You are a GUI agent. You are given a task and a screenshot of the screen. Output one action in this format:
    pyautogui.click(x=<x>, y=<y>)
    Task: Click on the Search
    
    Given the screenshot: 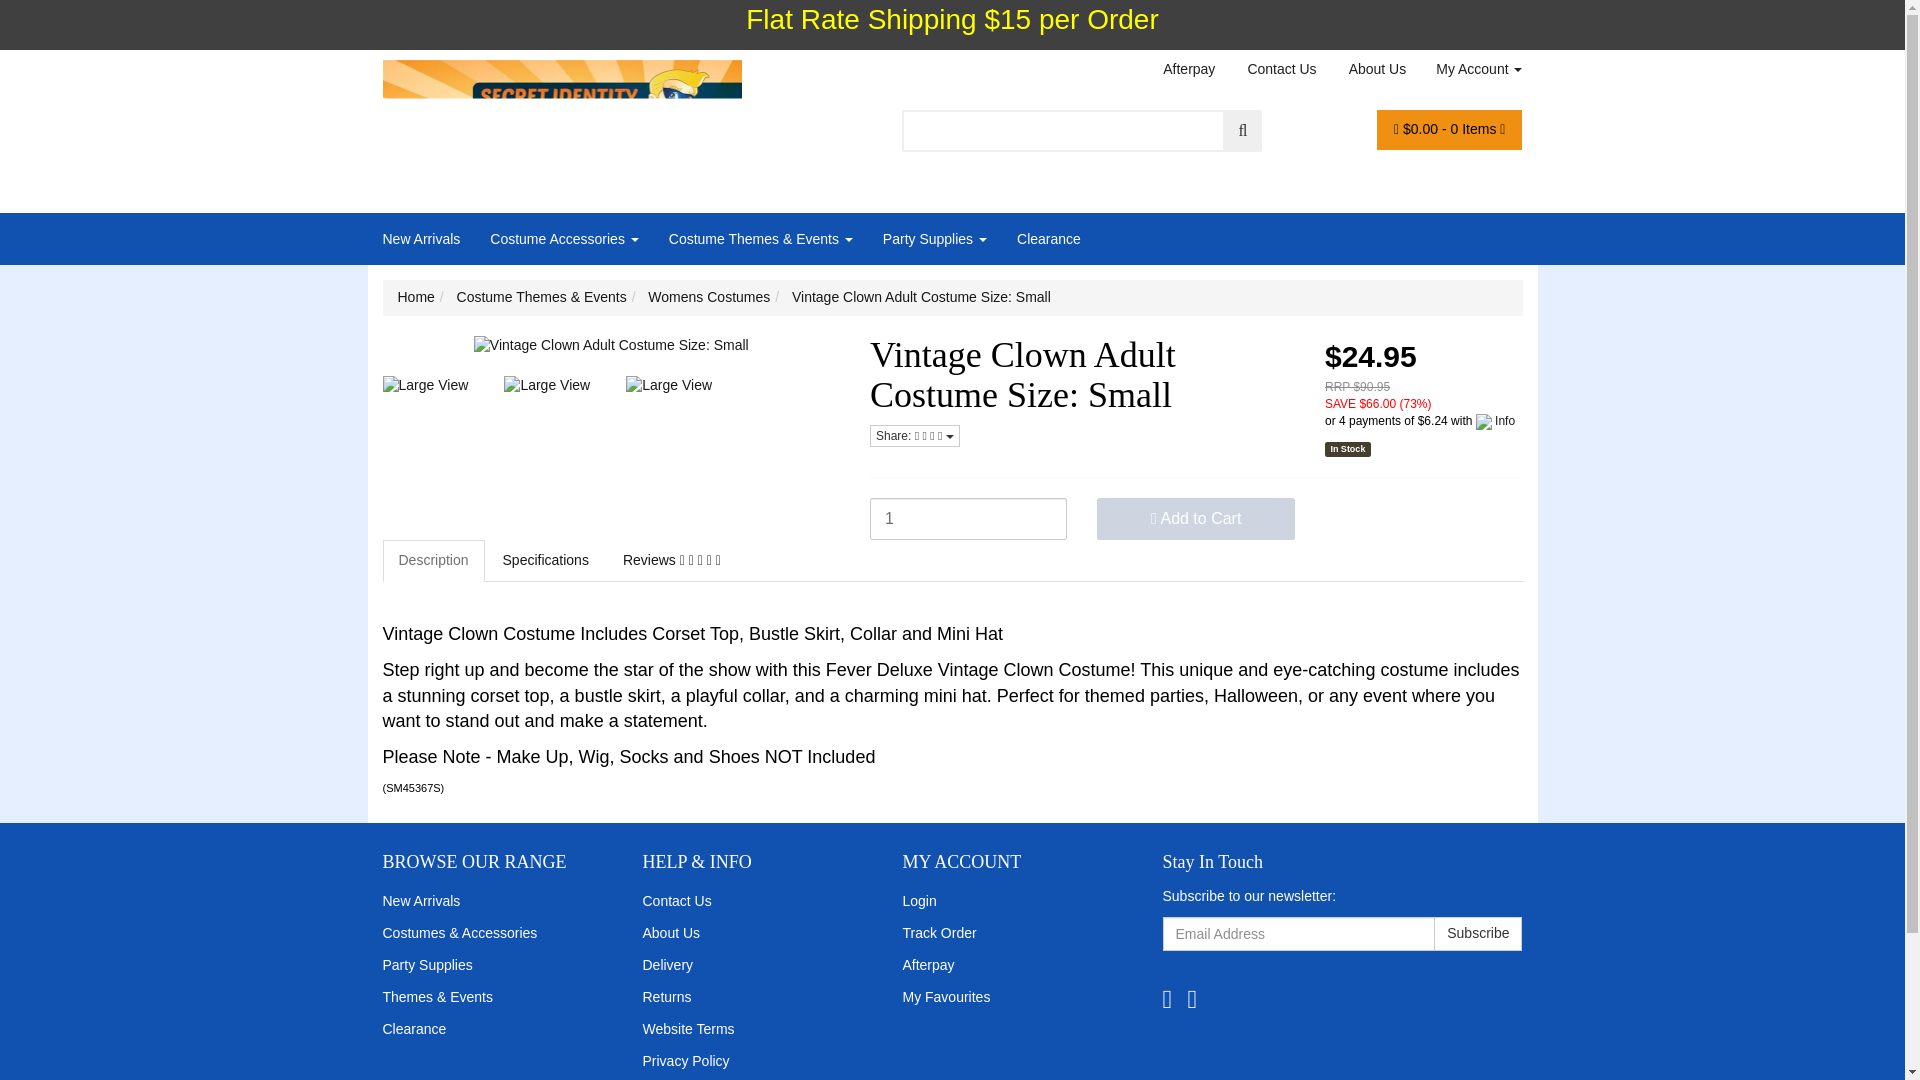 What is the action you would take?
    pyautogui.click(x=1244, y=131)
    